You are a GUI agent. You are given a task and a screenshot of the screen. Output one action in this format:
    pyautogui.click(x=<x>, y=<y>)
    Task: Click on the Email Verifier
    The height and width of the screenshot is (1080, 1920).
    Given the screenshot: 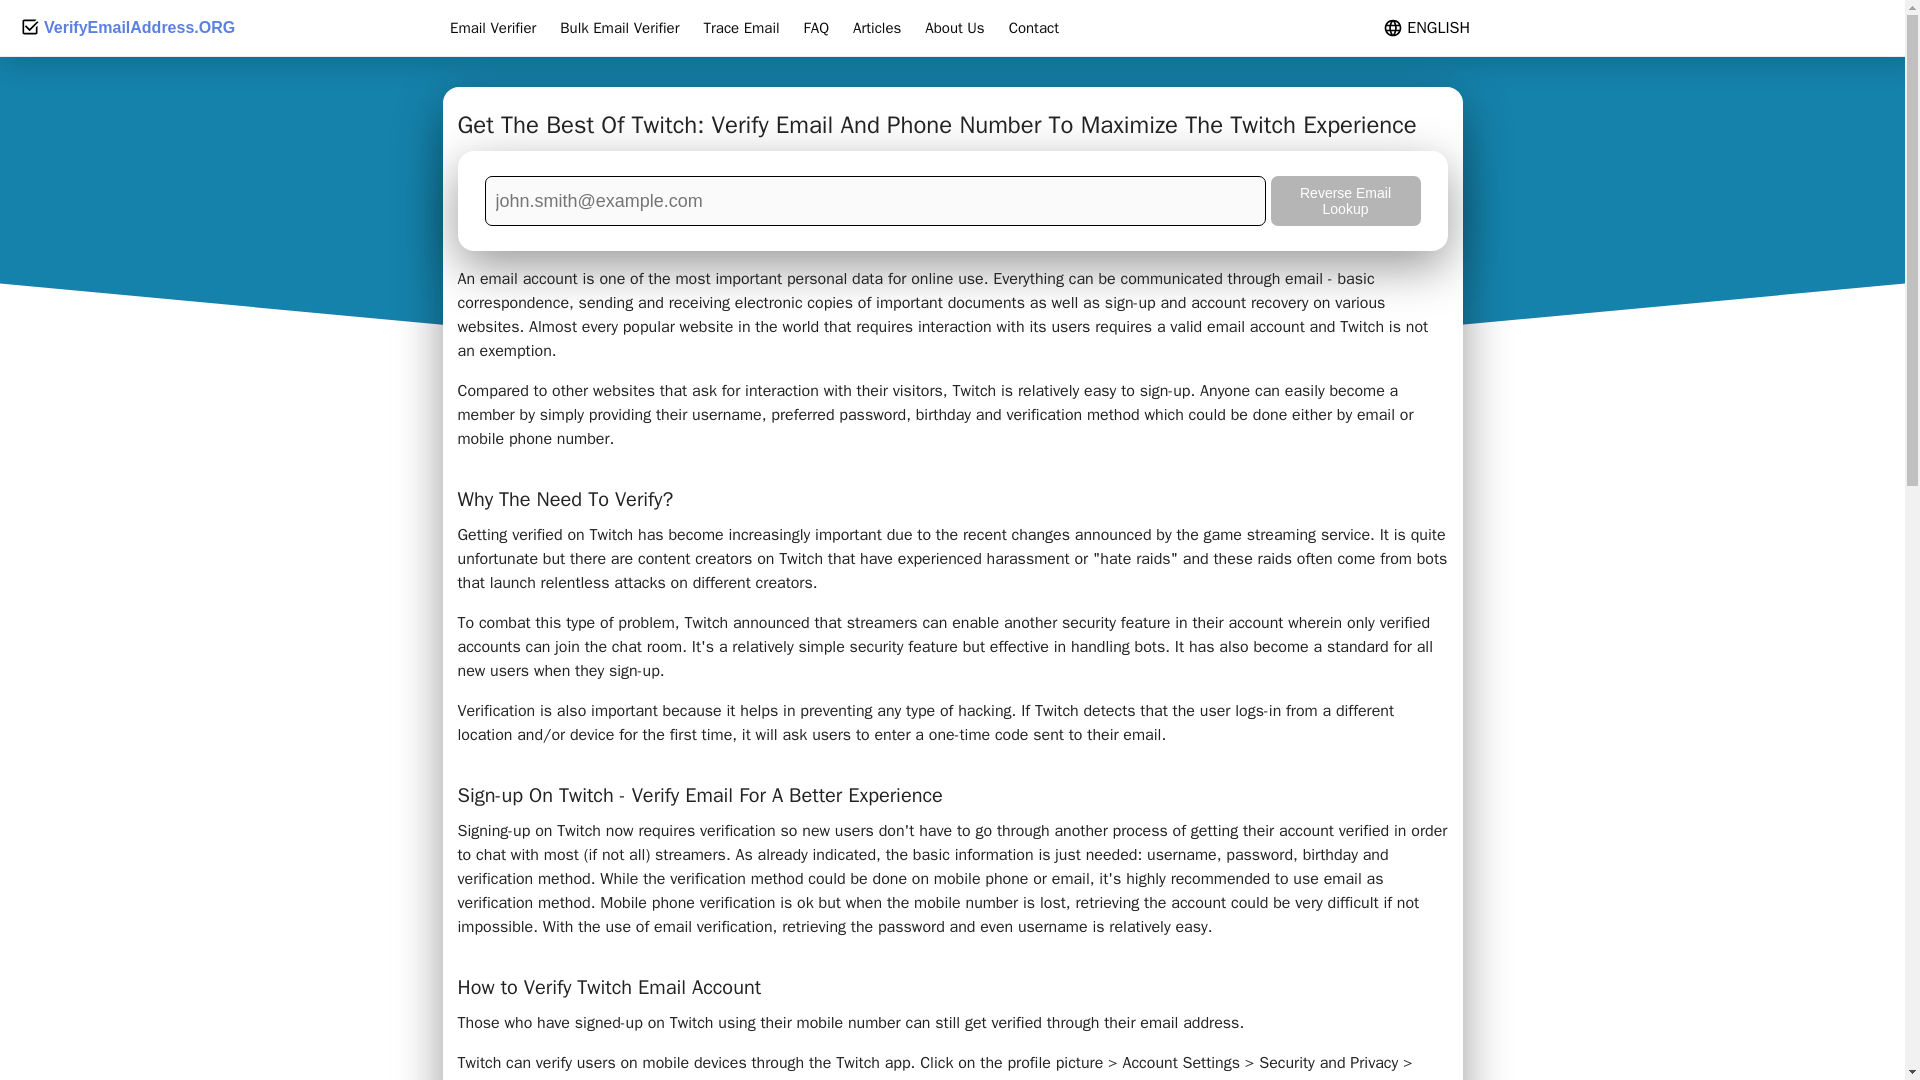 What is the action you would take?
    pyautogui.click(x=492, y=28)
    